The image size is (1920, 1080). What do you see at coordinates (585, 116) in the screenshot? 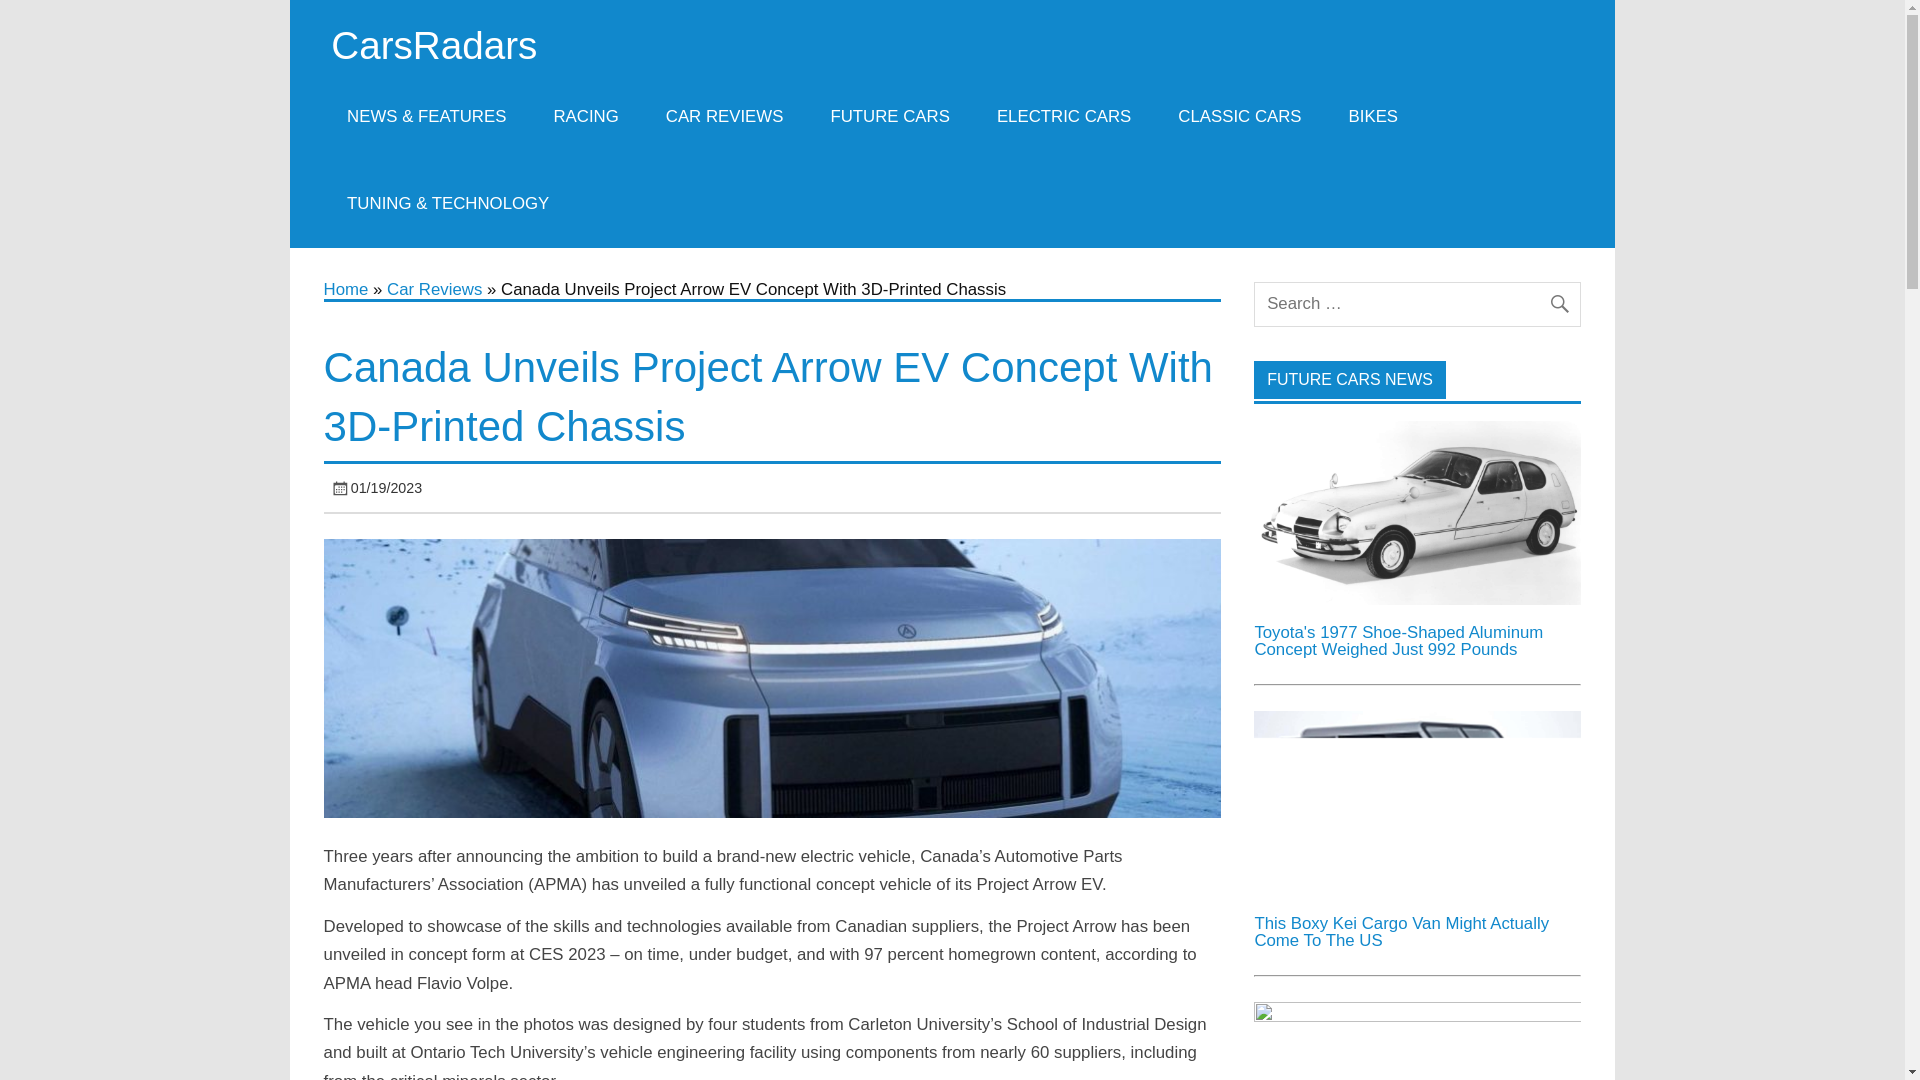
I see `RACING` at bounding box center [585, 116].